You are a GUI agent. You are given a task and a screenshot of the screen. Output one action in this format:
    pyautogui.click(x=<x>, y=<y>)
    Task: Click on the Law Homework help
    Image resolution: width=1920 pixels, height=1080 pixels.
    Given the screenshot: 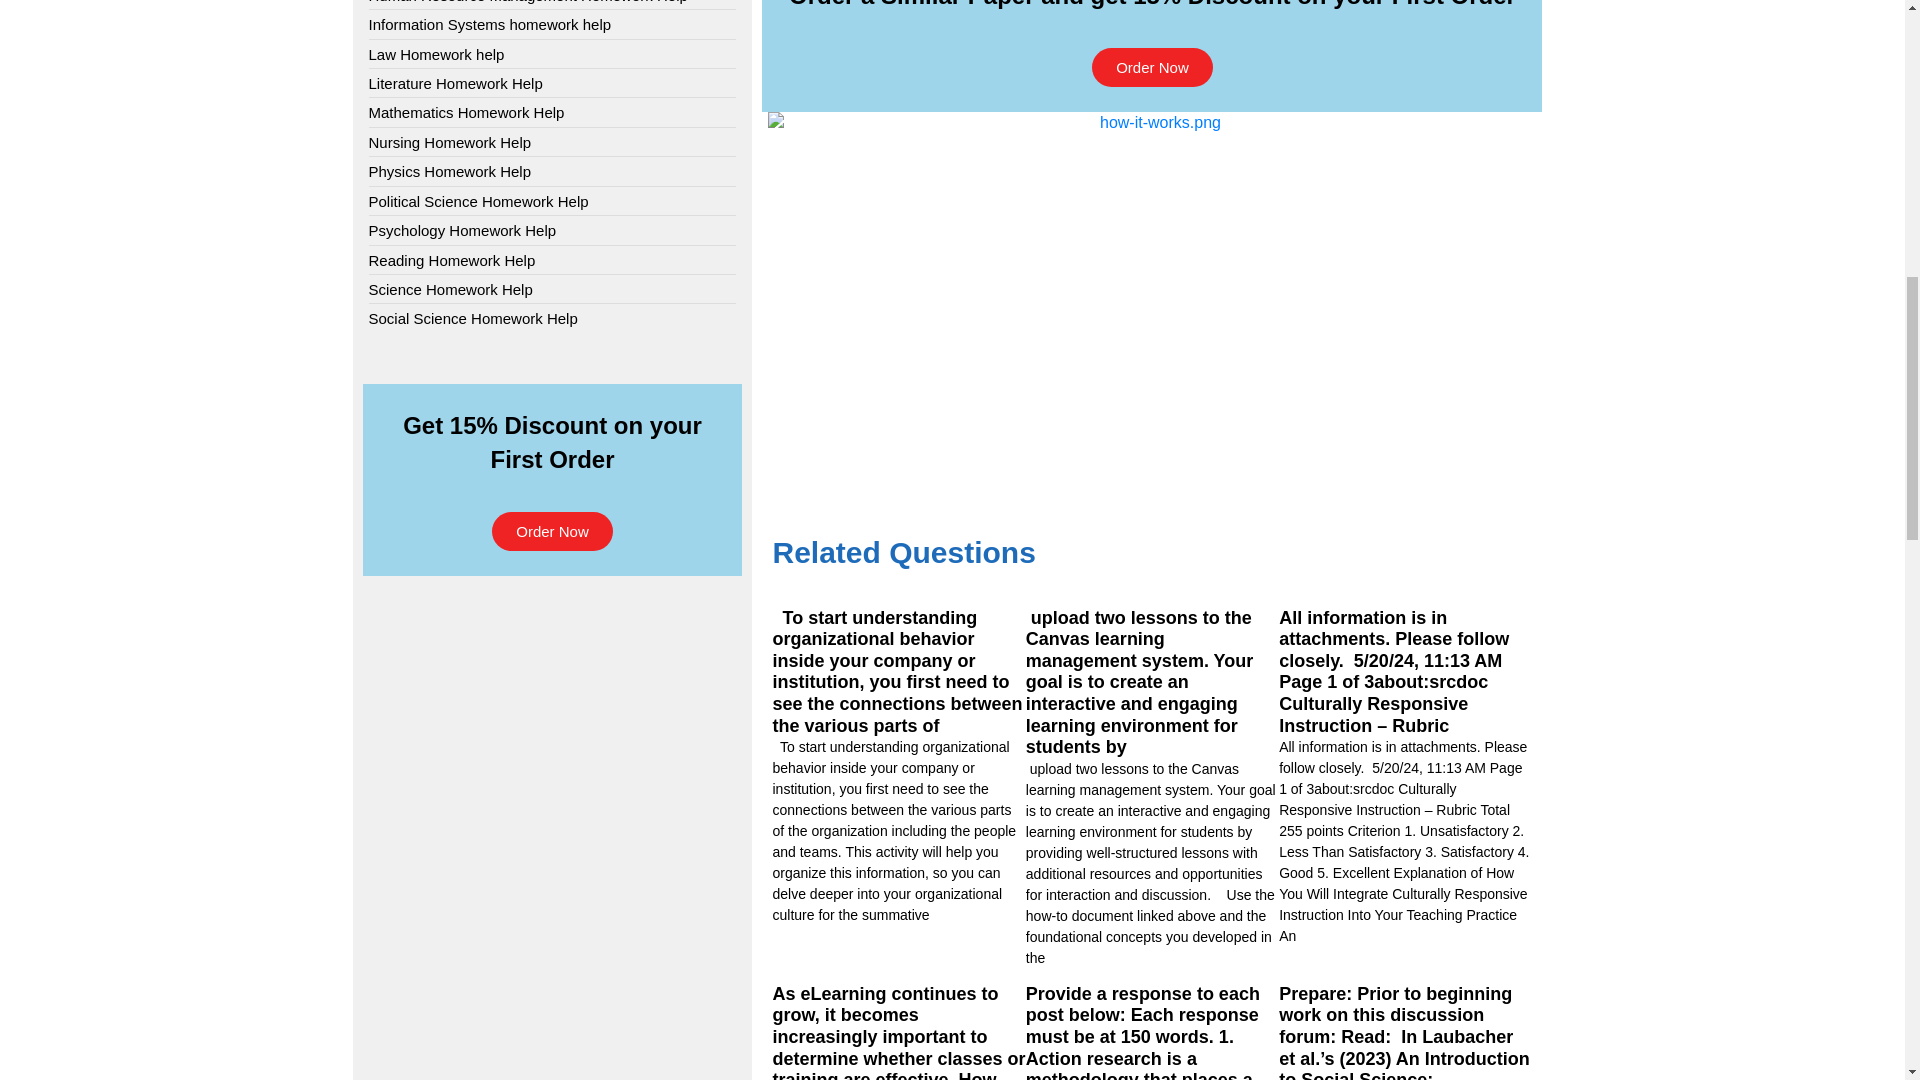 What is the action you would take?
    pyautogui.click(x=436, y=54)
    